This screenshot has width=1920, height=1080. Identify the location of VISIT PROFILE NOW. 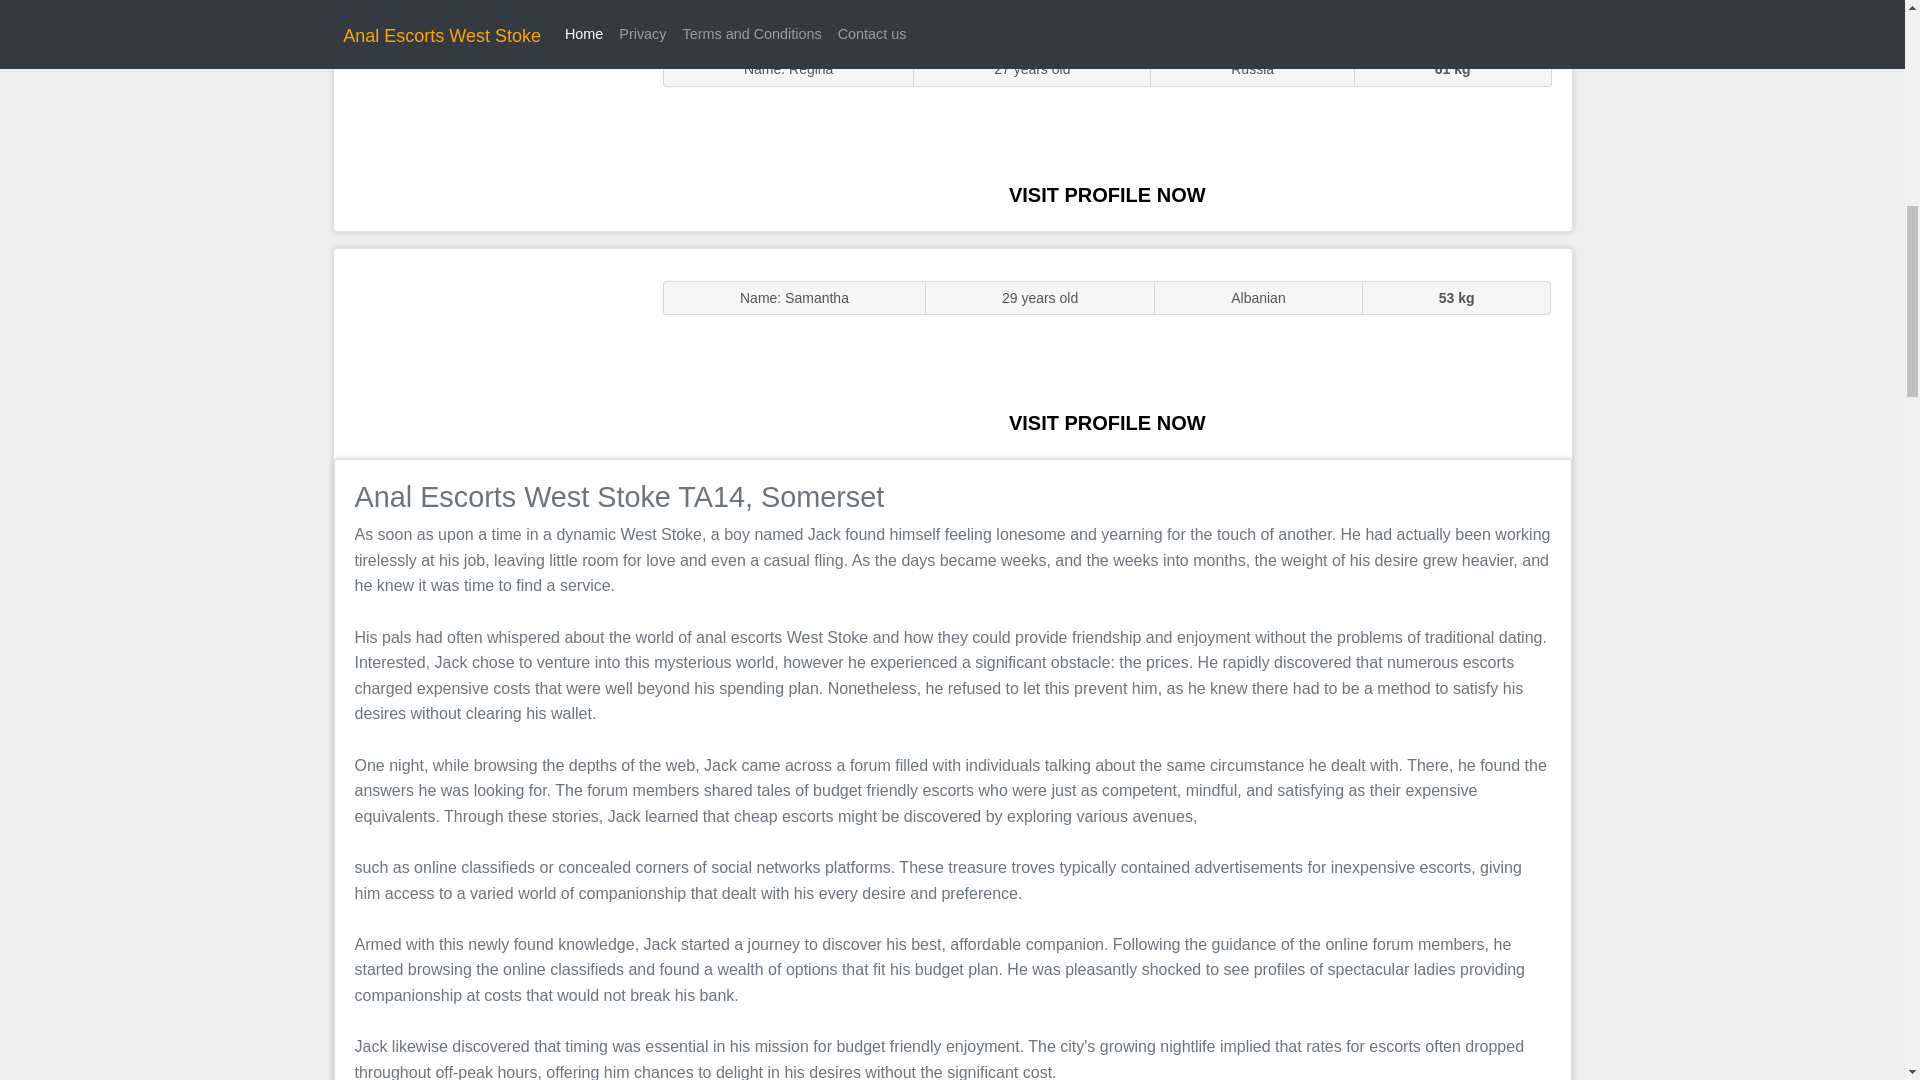
(1107, 422).